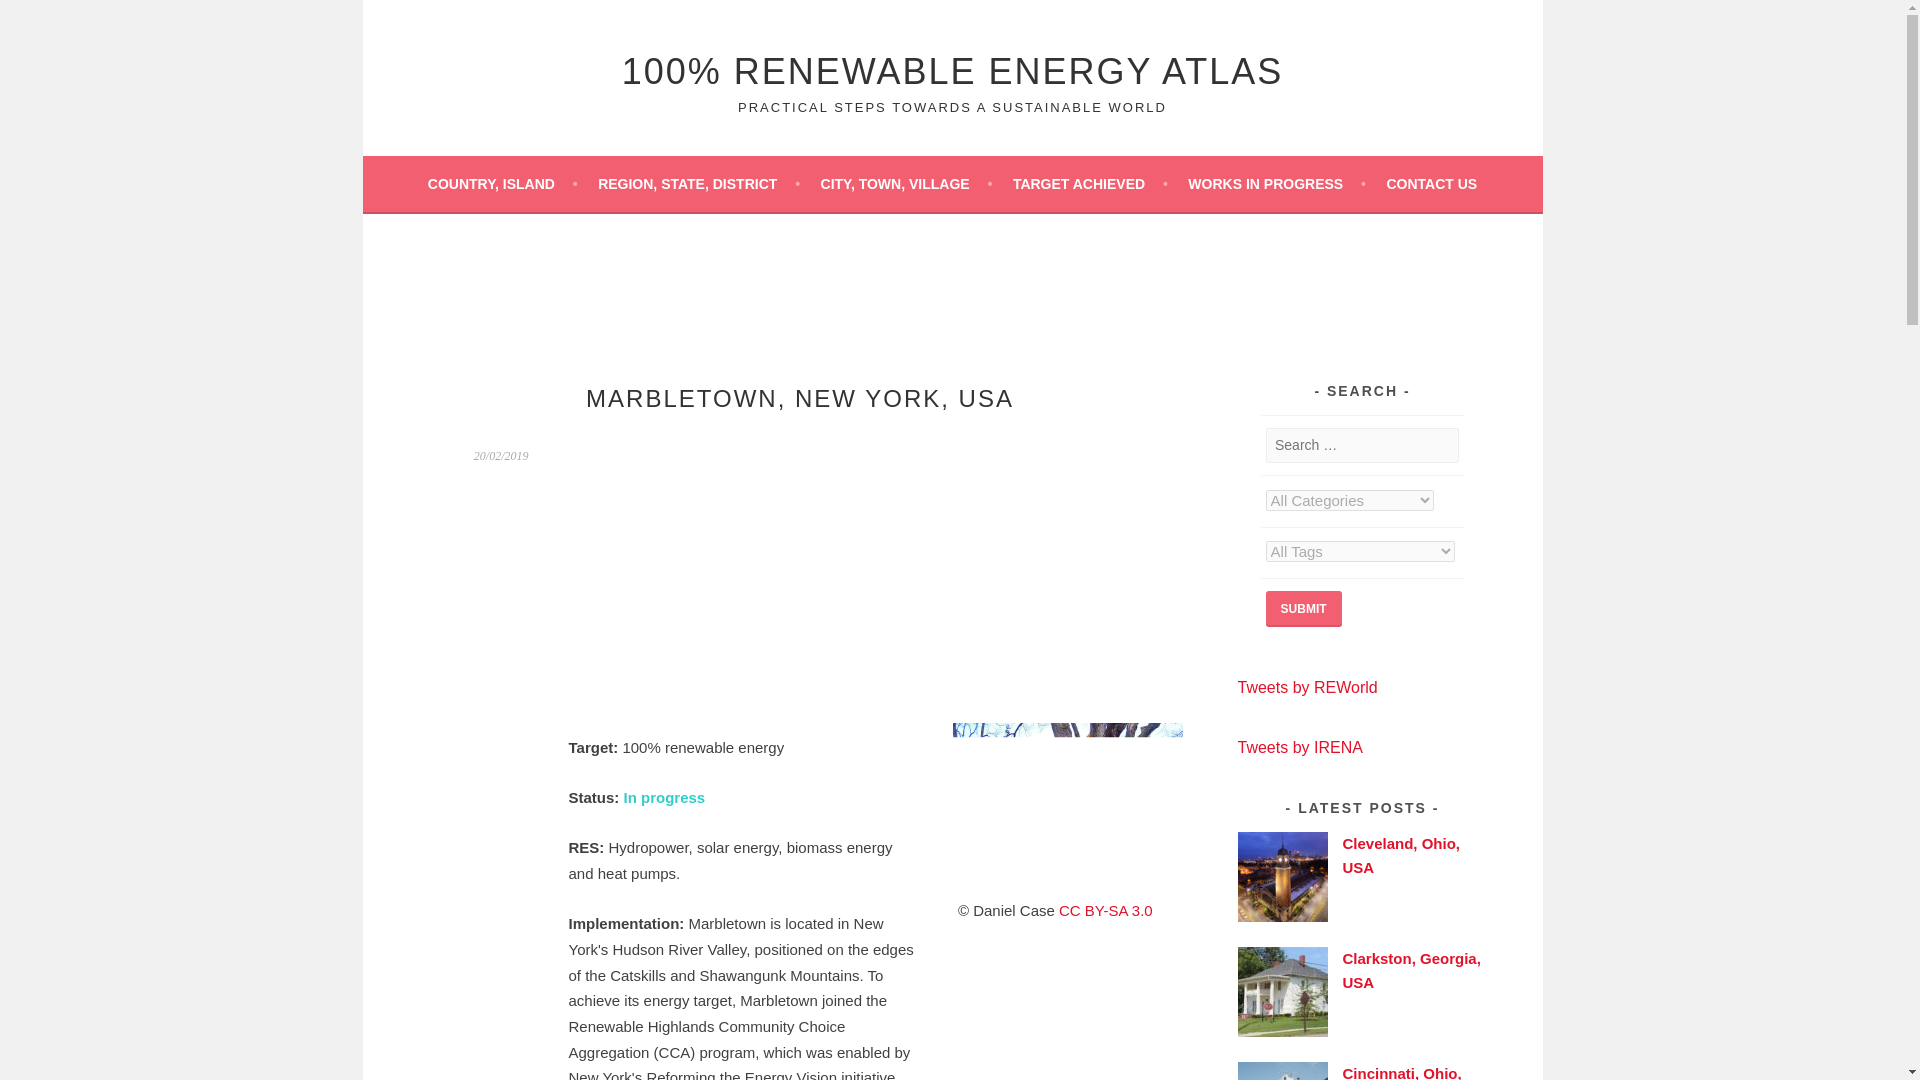 This screenshot has height=1080, width=1920. Describe the element at coordinates (1276, 183) in the screenshot. I see `WORKS IN PROGRESS` at that location.